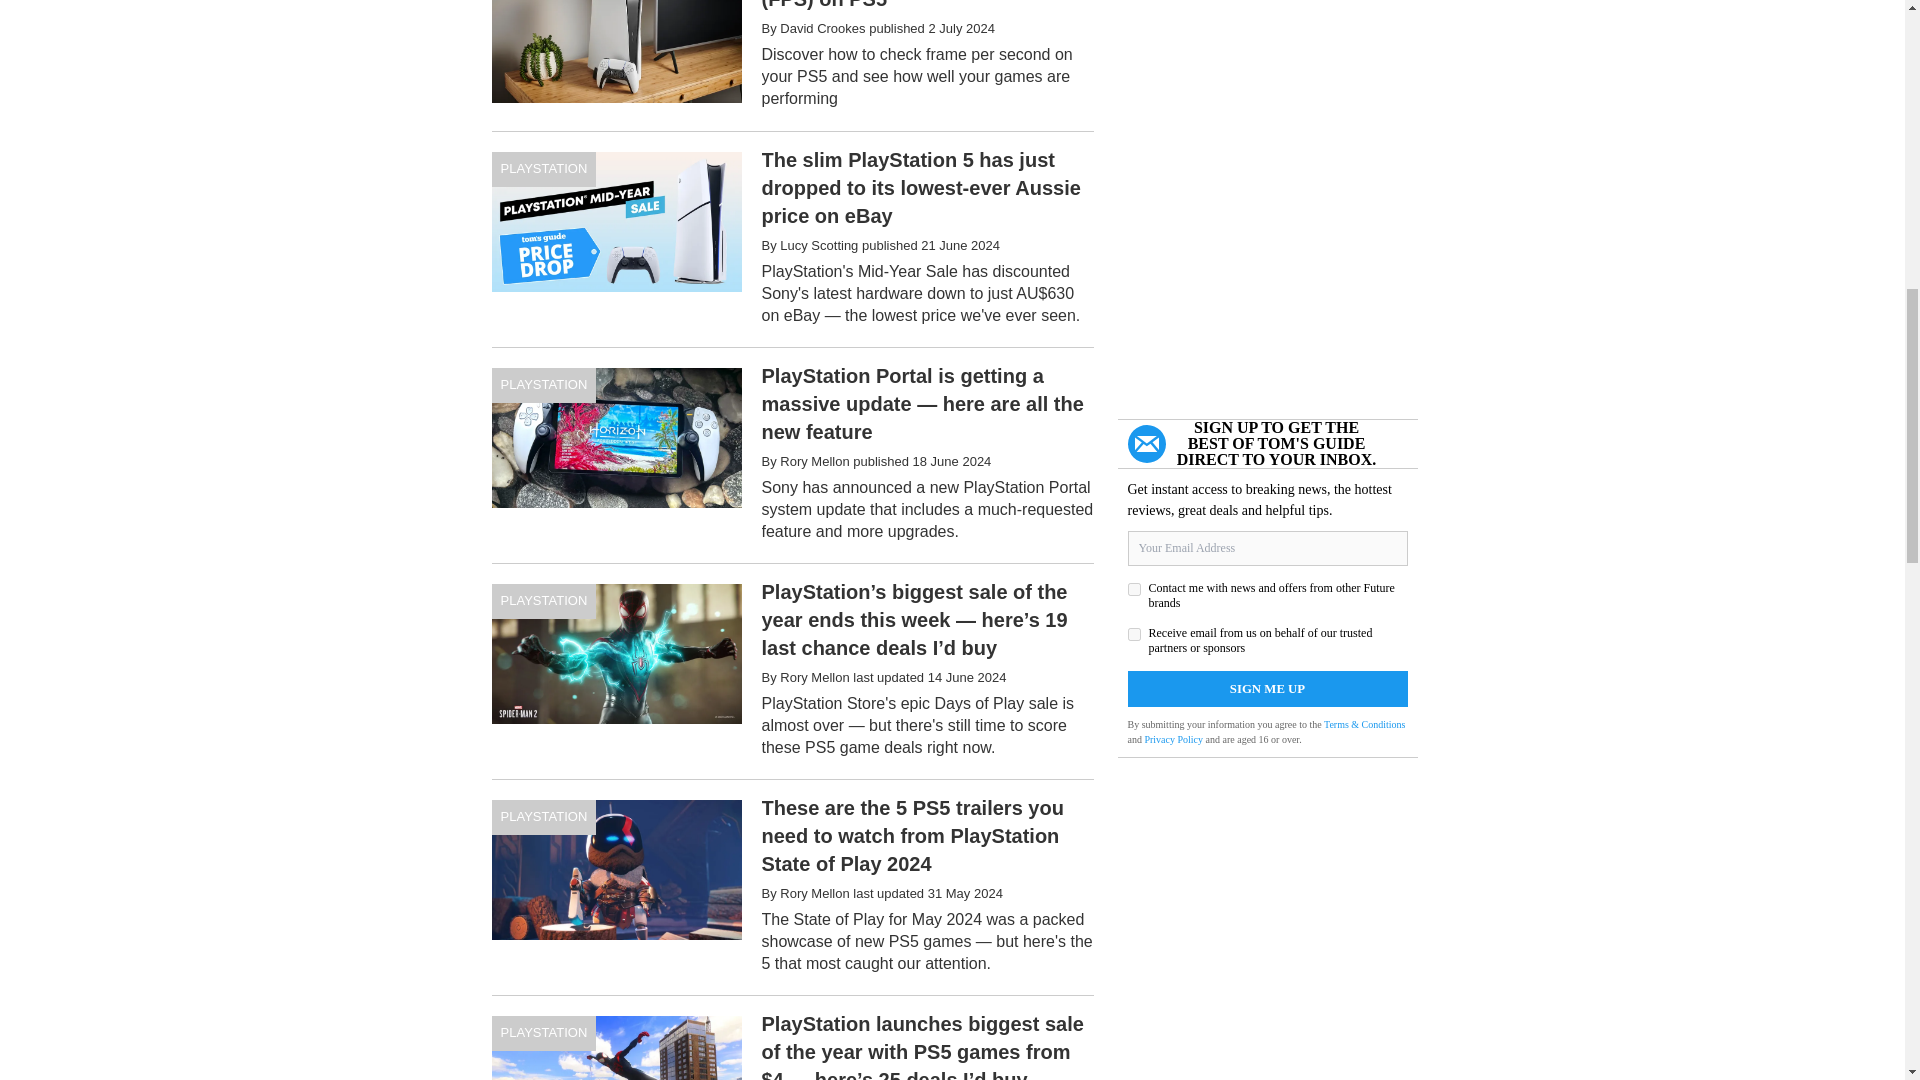  What do you see at coordinates (1268, 688) in the screenshot?
I see `Sign me up` at bounding box center [1268, 688].